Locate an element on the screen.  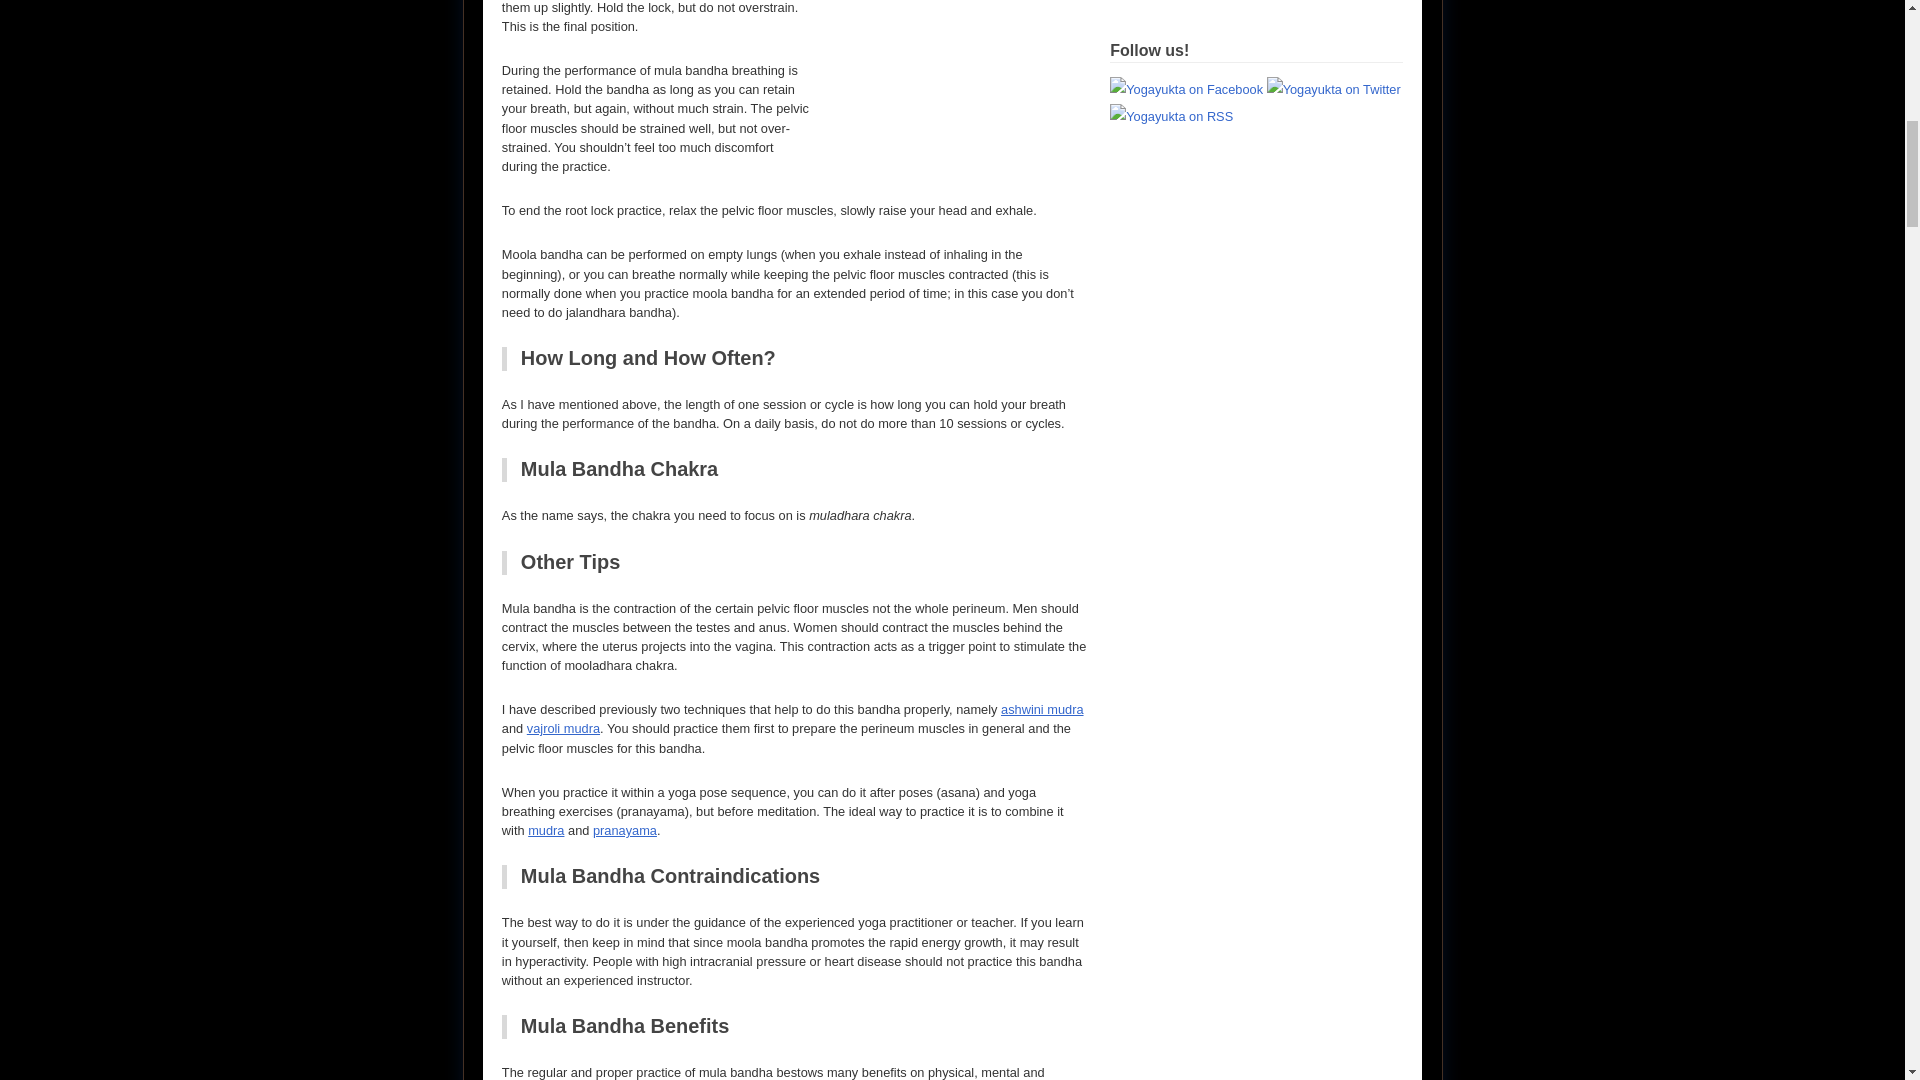
Follow us on Facebook is located at coordinates (1186, 90).